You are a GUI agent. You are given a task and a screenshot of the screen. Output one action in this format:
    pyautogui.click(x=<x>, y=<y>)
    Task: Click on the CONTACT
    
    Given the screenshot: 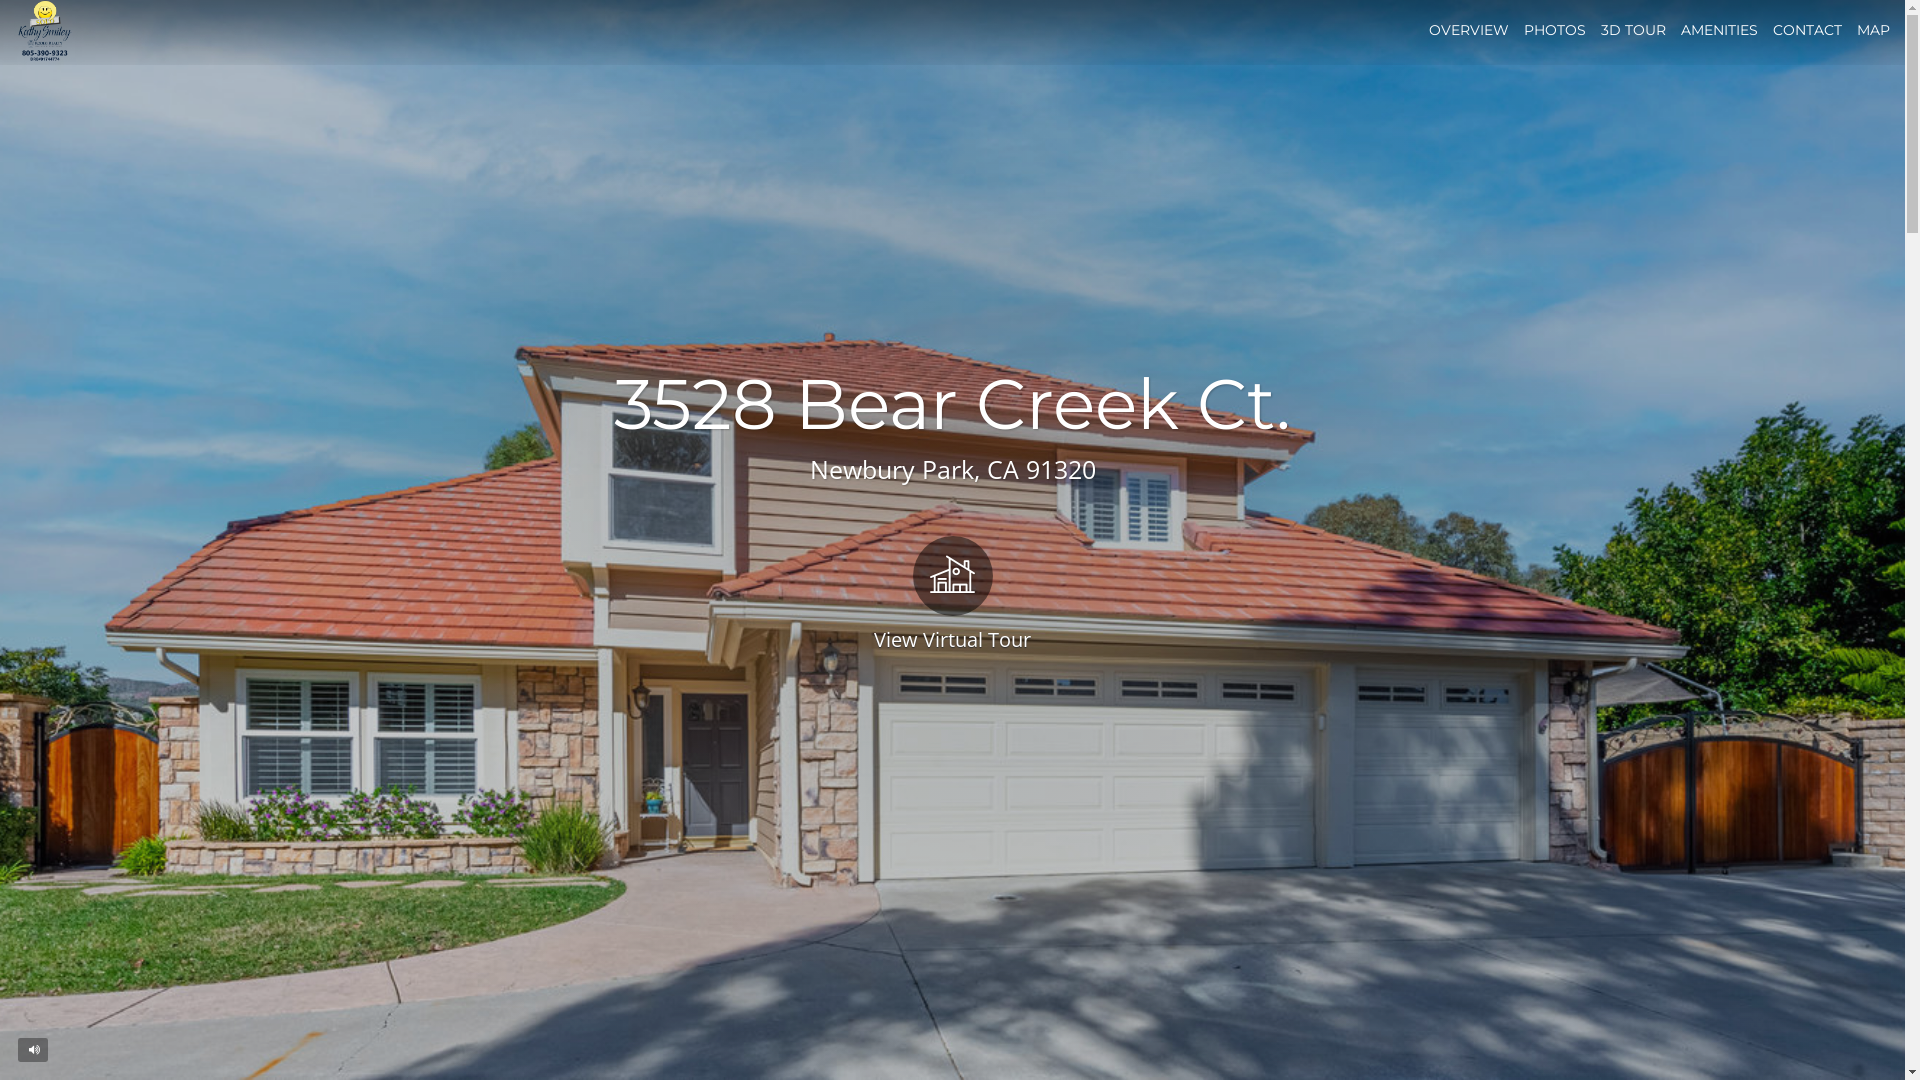 What is the action you would take?
    pyautogui.click(x=1808, y=30)
    